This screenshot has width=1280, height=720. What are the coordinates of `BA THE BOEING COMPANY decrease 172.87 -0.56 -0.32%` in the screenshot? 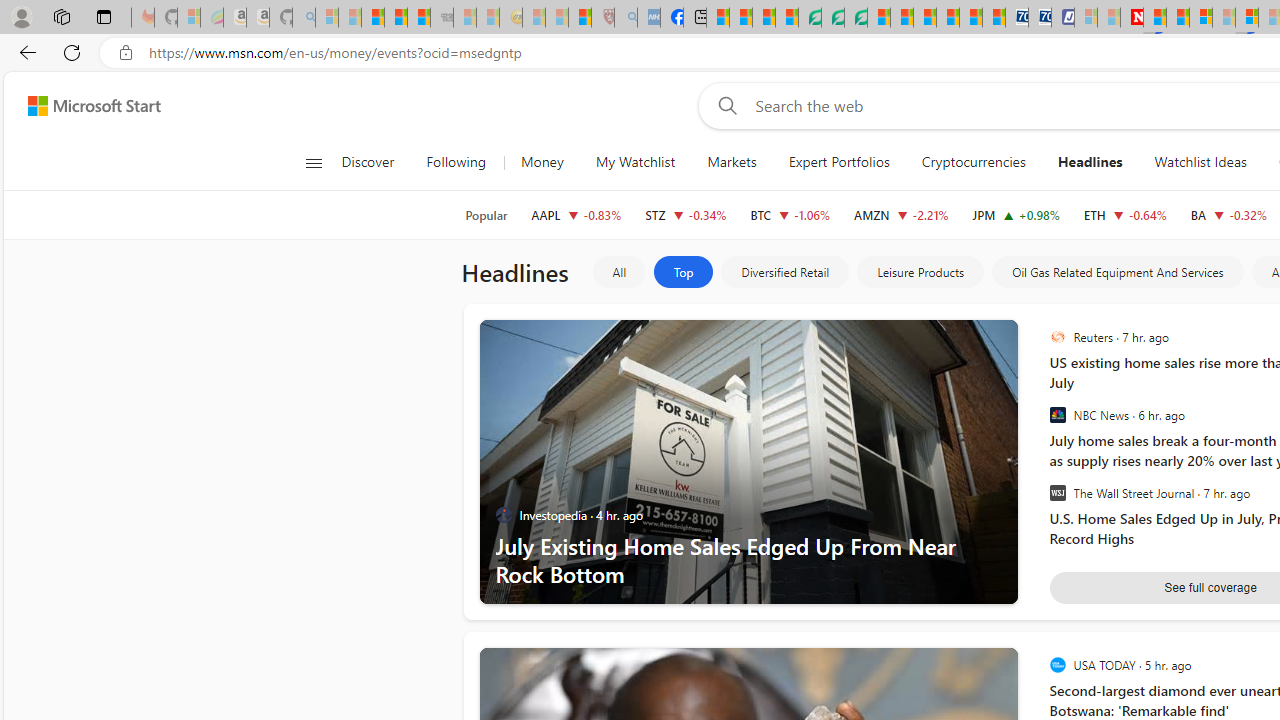 It's located at (1228, 214).